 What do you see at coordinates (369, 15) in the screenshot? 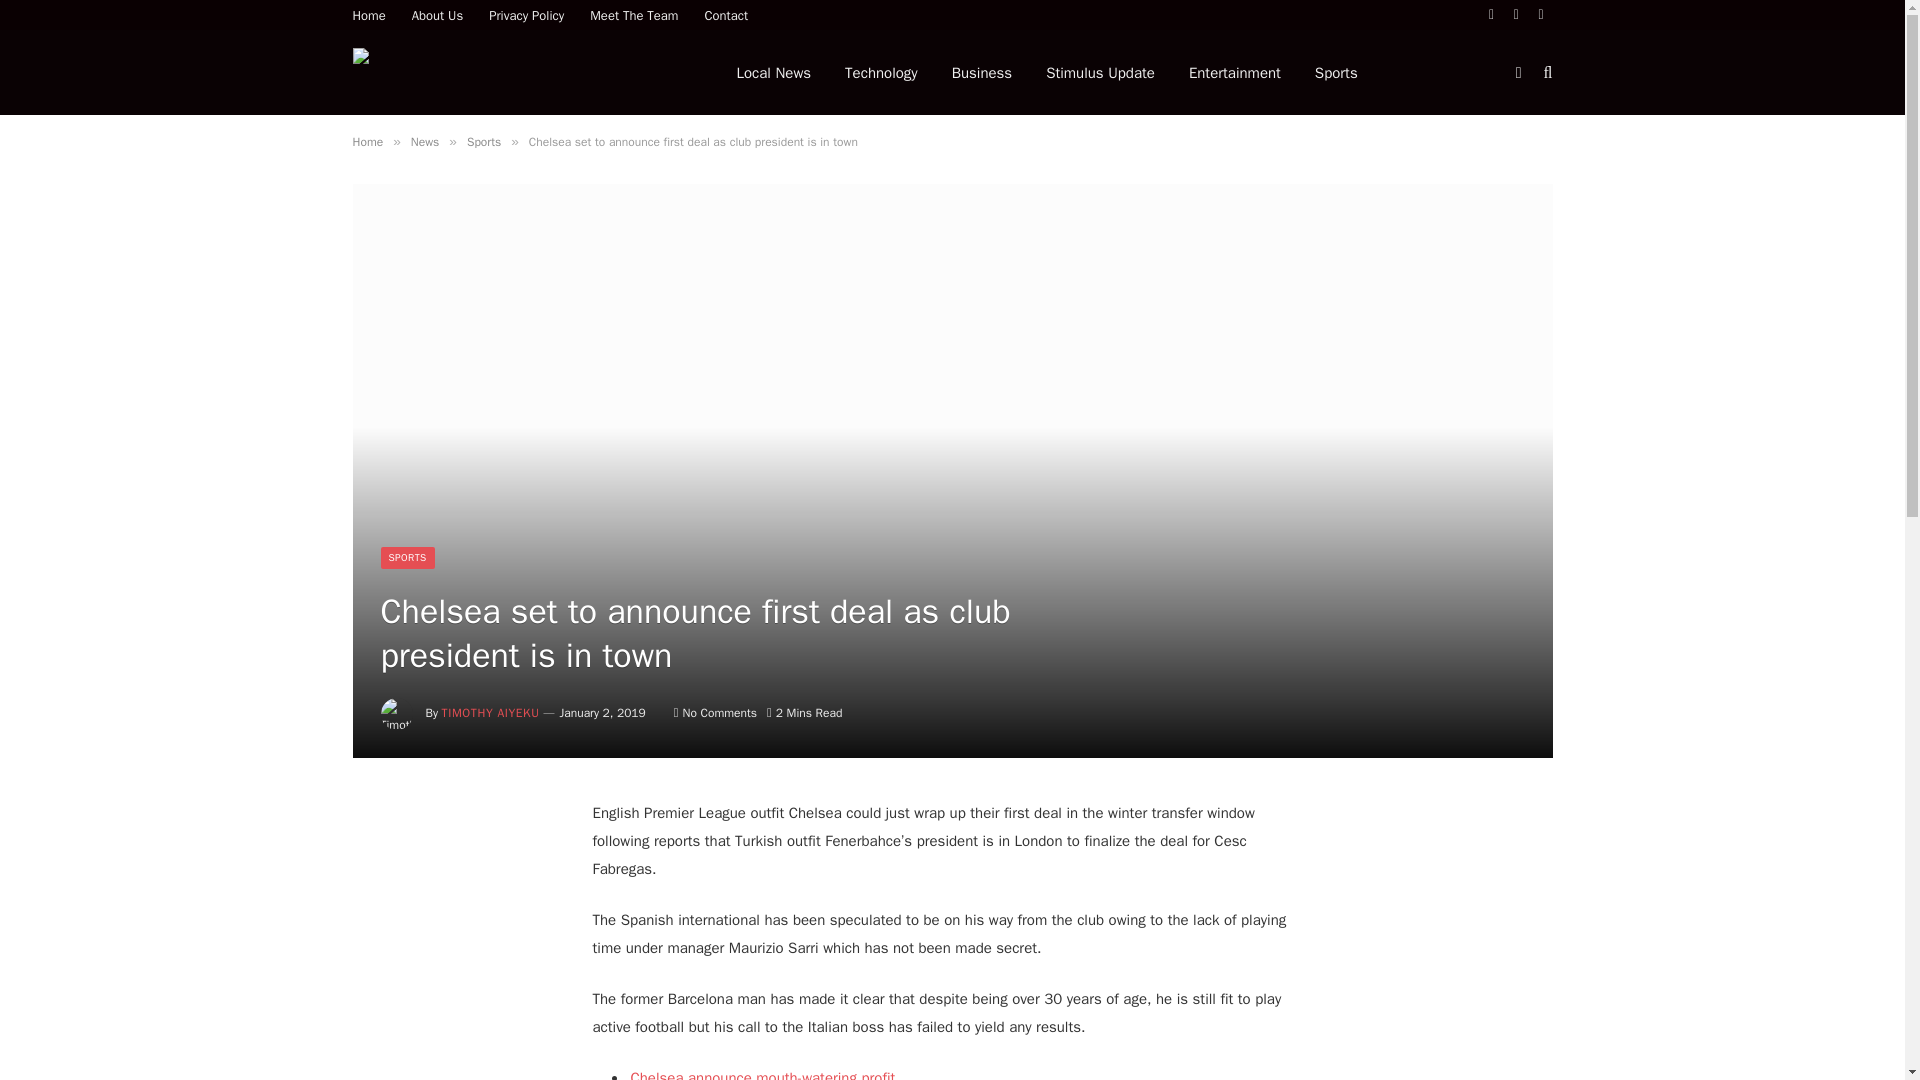
I see `Home` at bounding box center [369, 15].